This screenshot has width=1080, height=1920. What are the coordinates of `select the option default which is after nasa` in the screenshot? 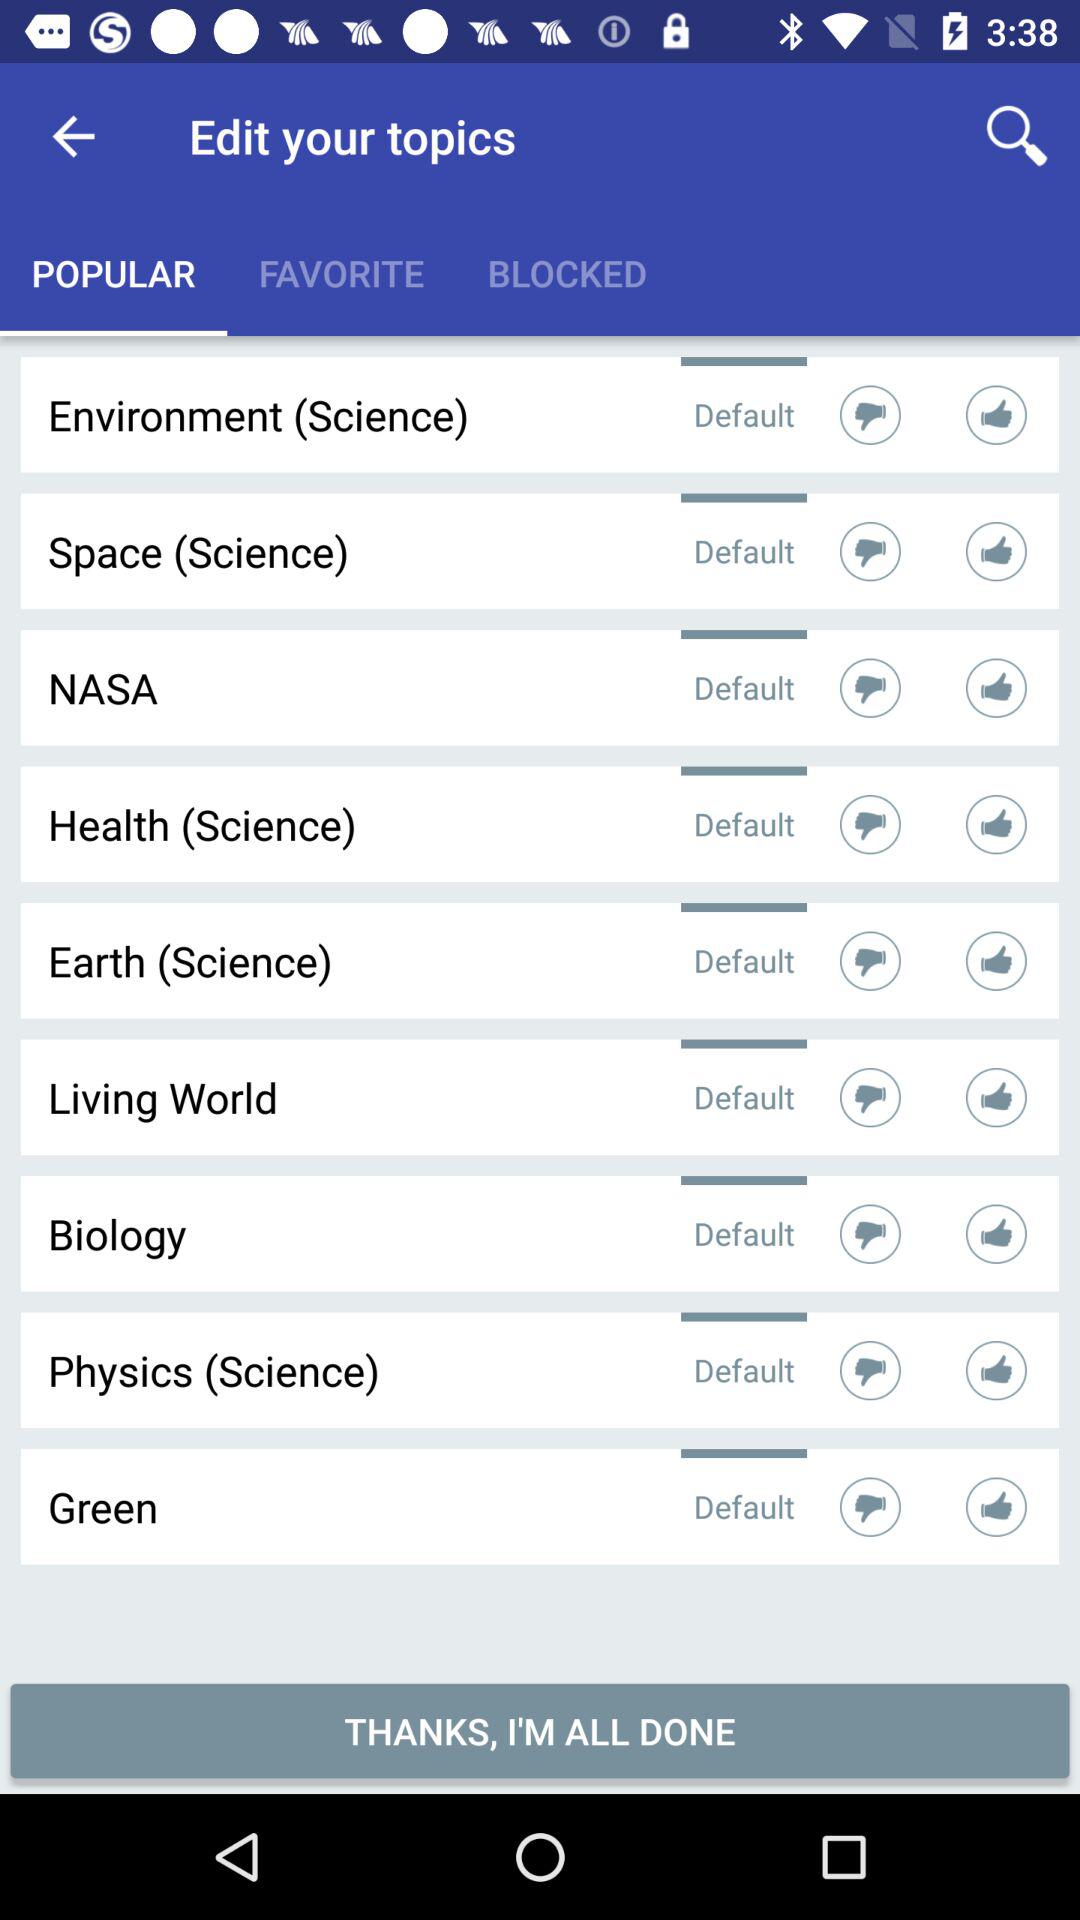 It's located at (744, 688).